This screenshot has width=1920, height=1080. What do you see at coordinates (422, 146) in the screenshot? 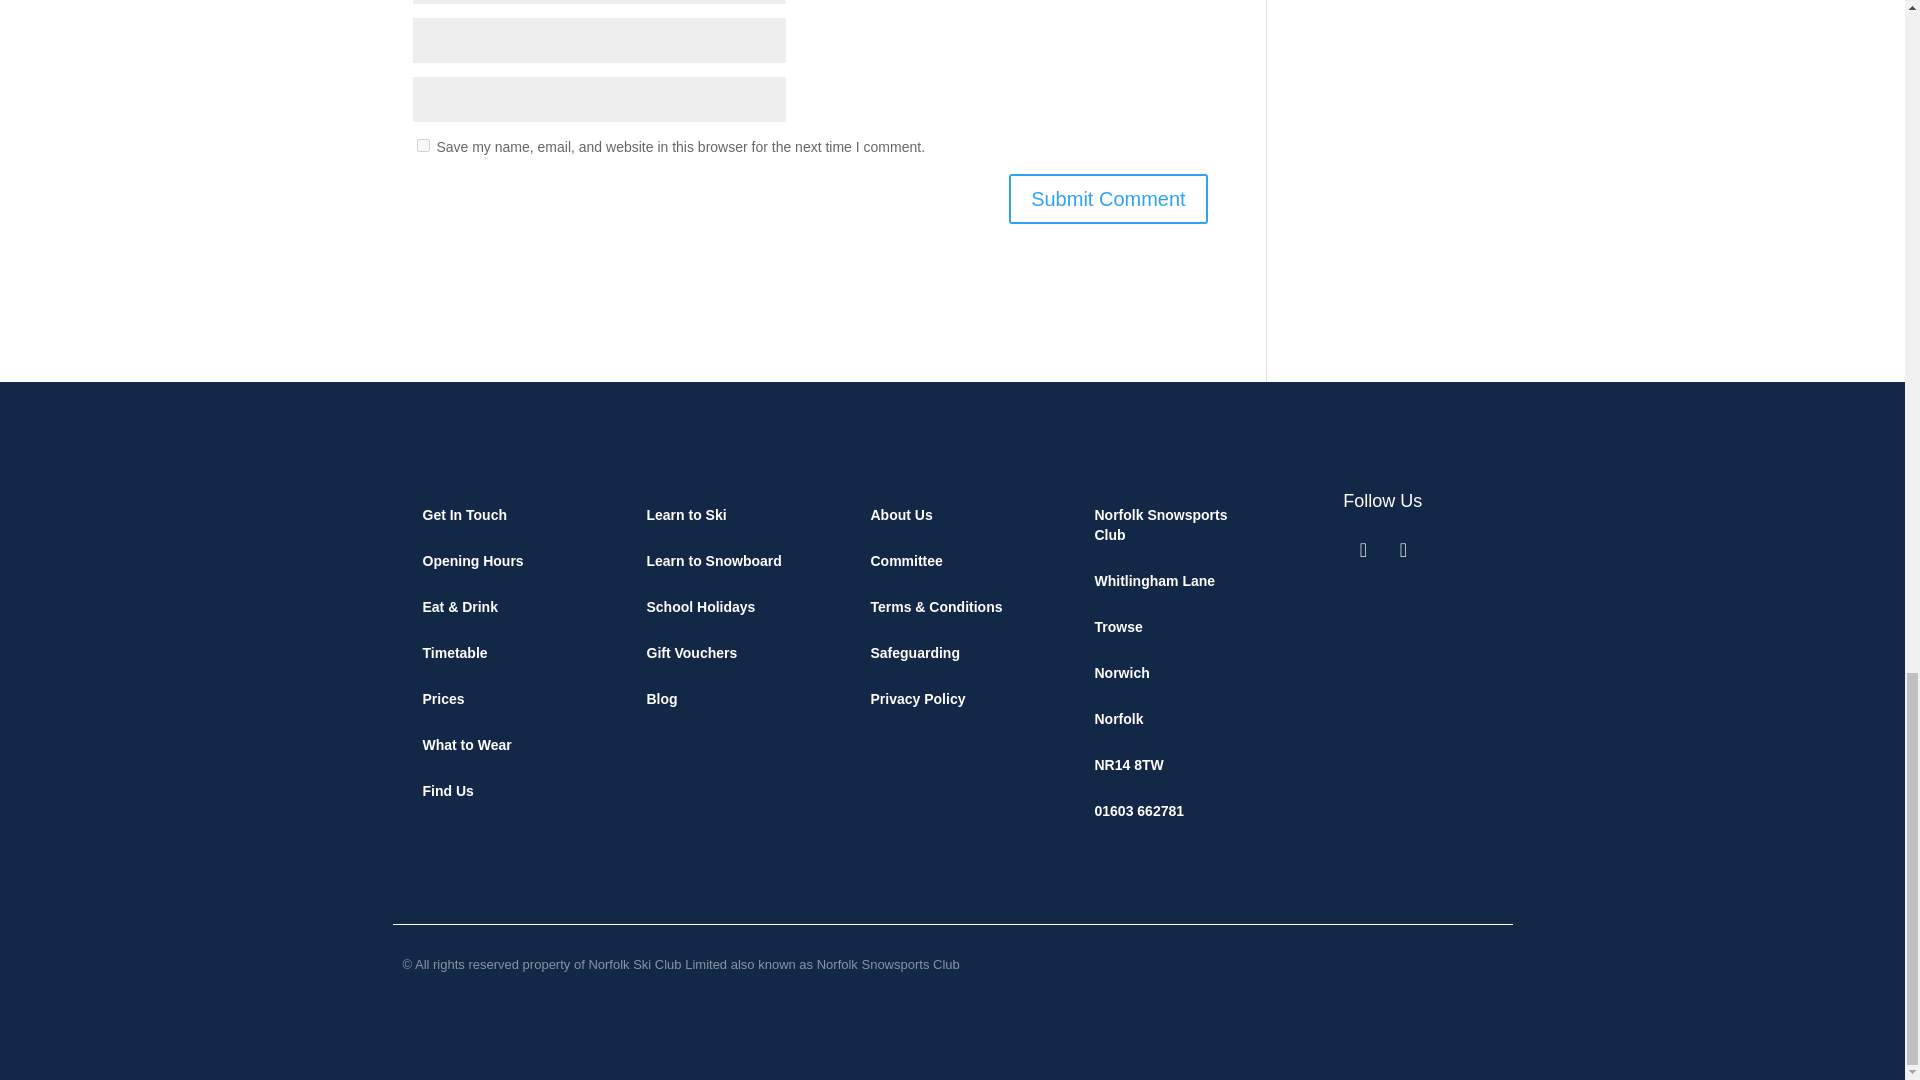
I see `yes` at bounding box center [422, 146].